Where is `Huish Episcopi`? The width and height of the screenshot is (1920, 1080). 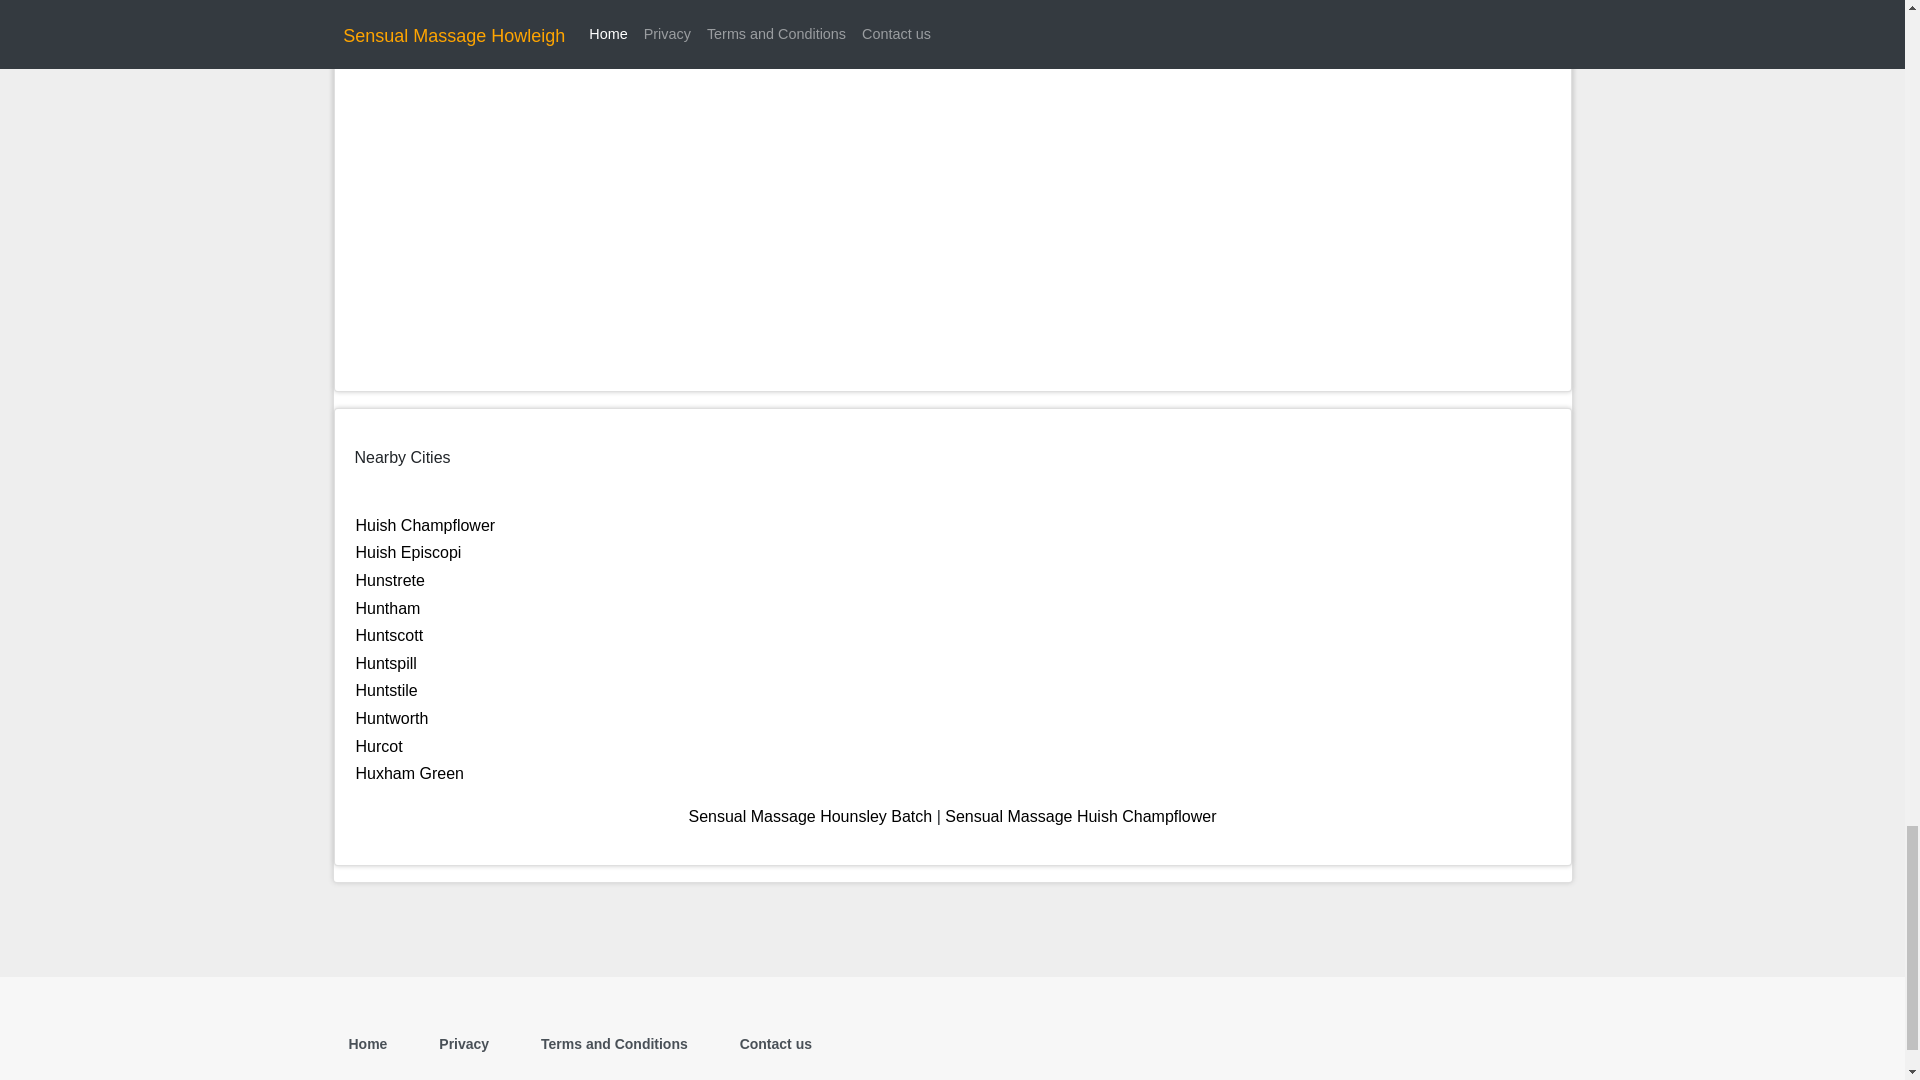 Huish Episcopi is located at coordinates (408, 552).